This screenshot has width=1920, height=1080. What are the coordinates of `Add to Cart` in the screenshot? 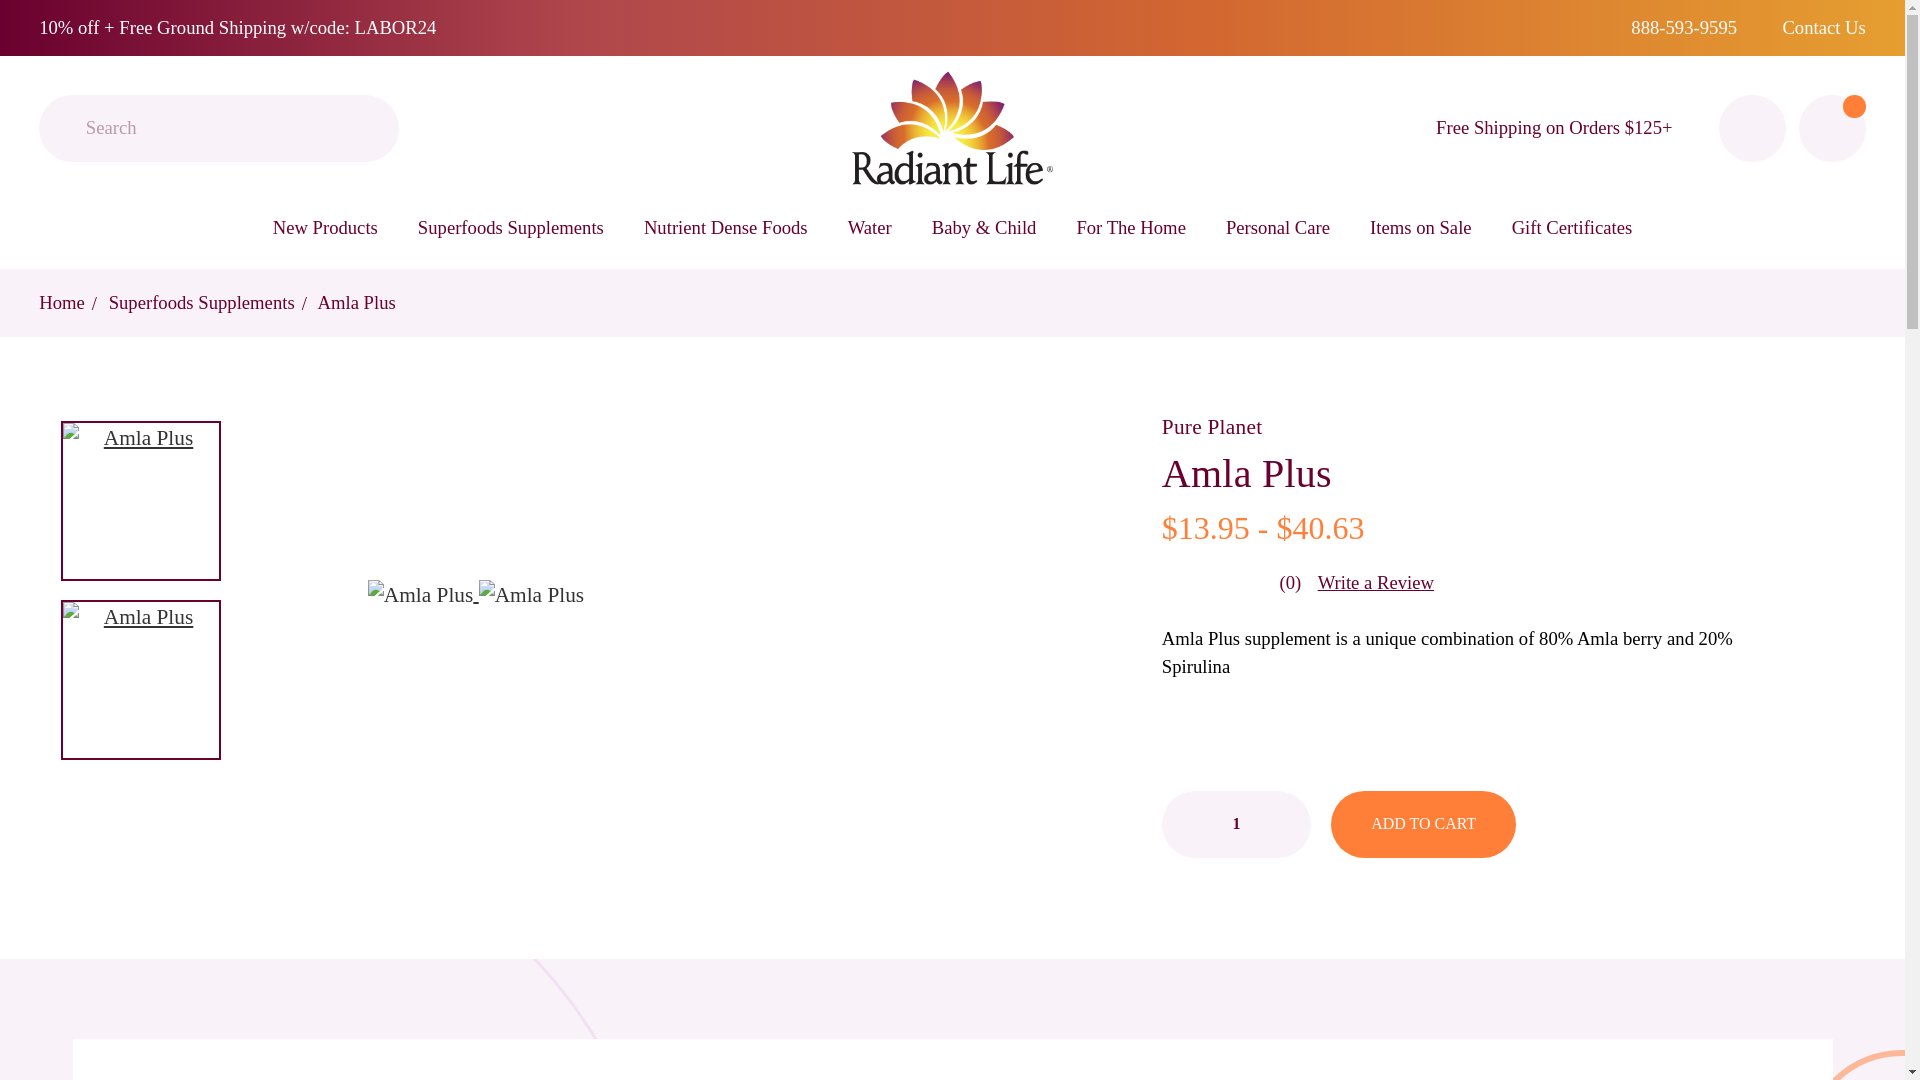 It's located at (1423, 824).